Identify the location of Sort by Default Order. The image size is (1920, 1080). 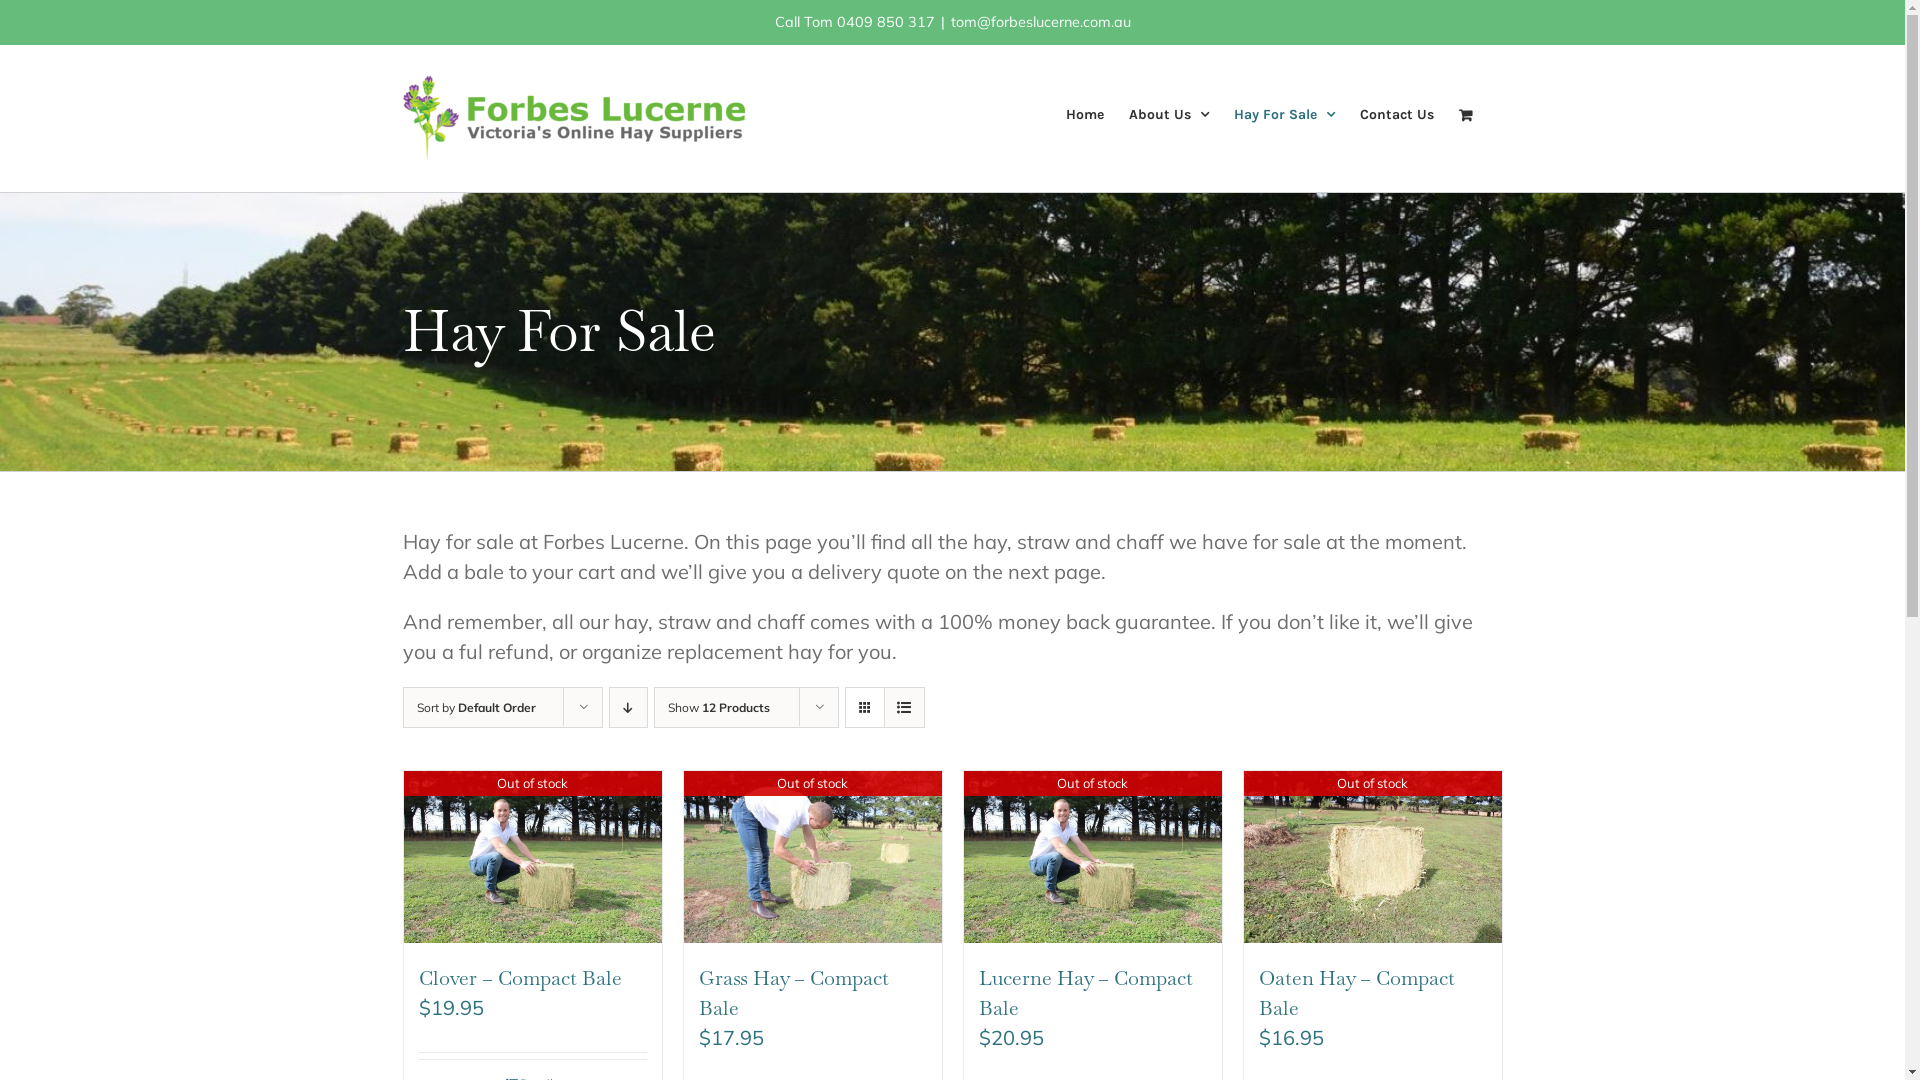
(476, 708).